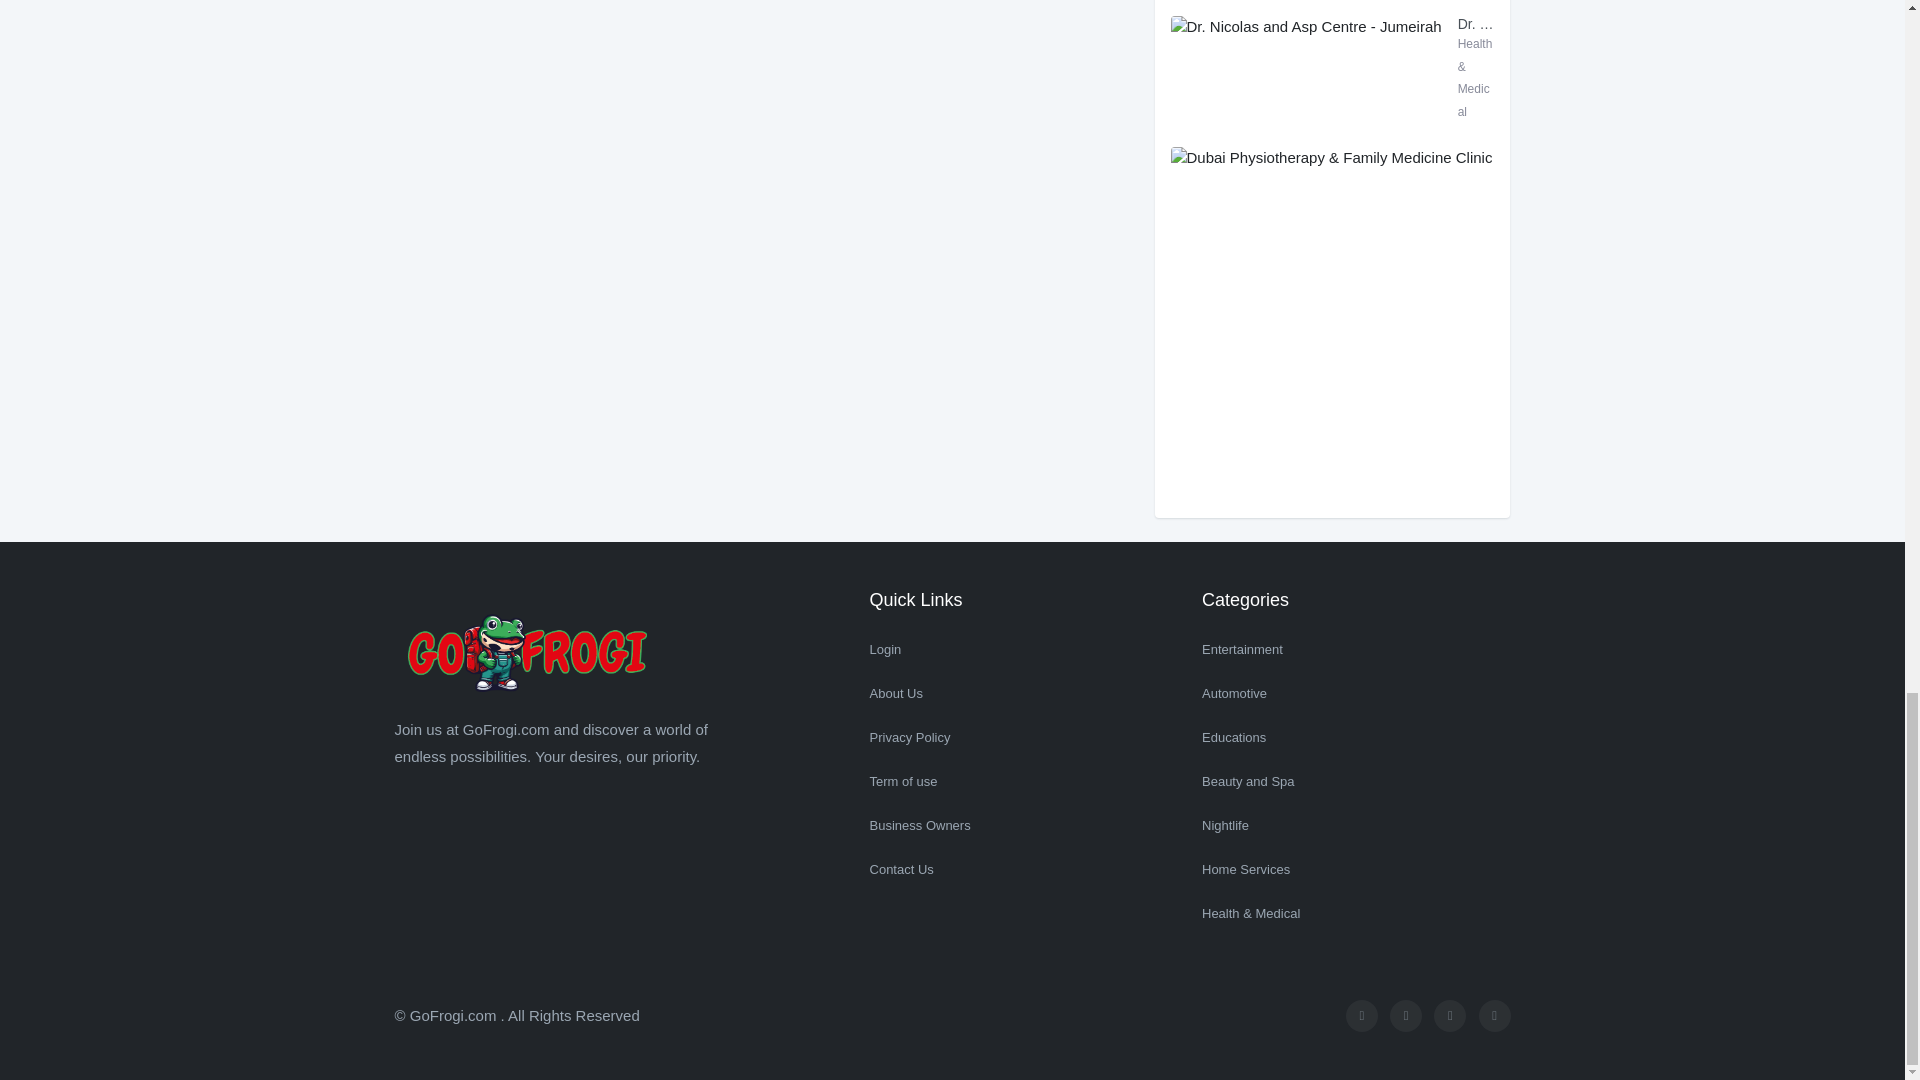 The image size is (1920, 1080). I want to click on Educations, so click(1355, 738).